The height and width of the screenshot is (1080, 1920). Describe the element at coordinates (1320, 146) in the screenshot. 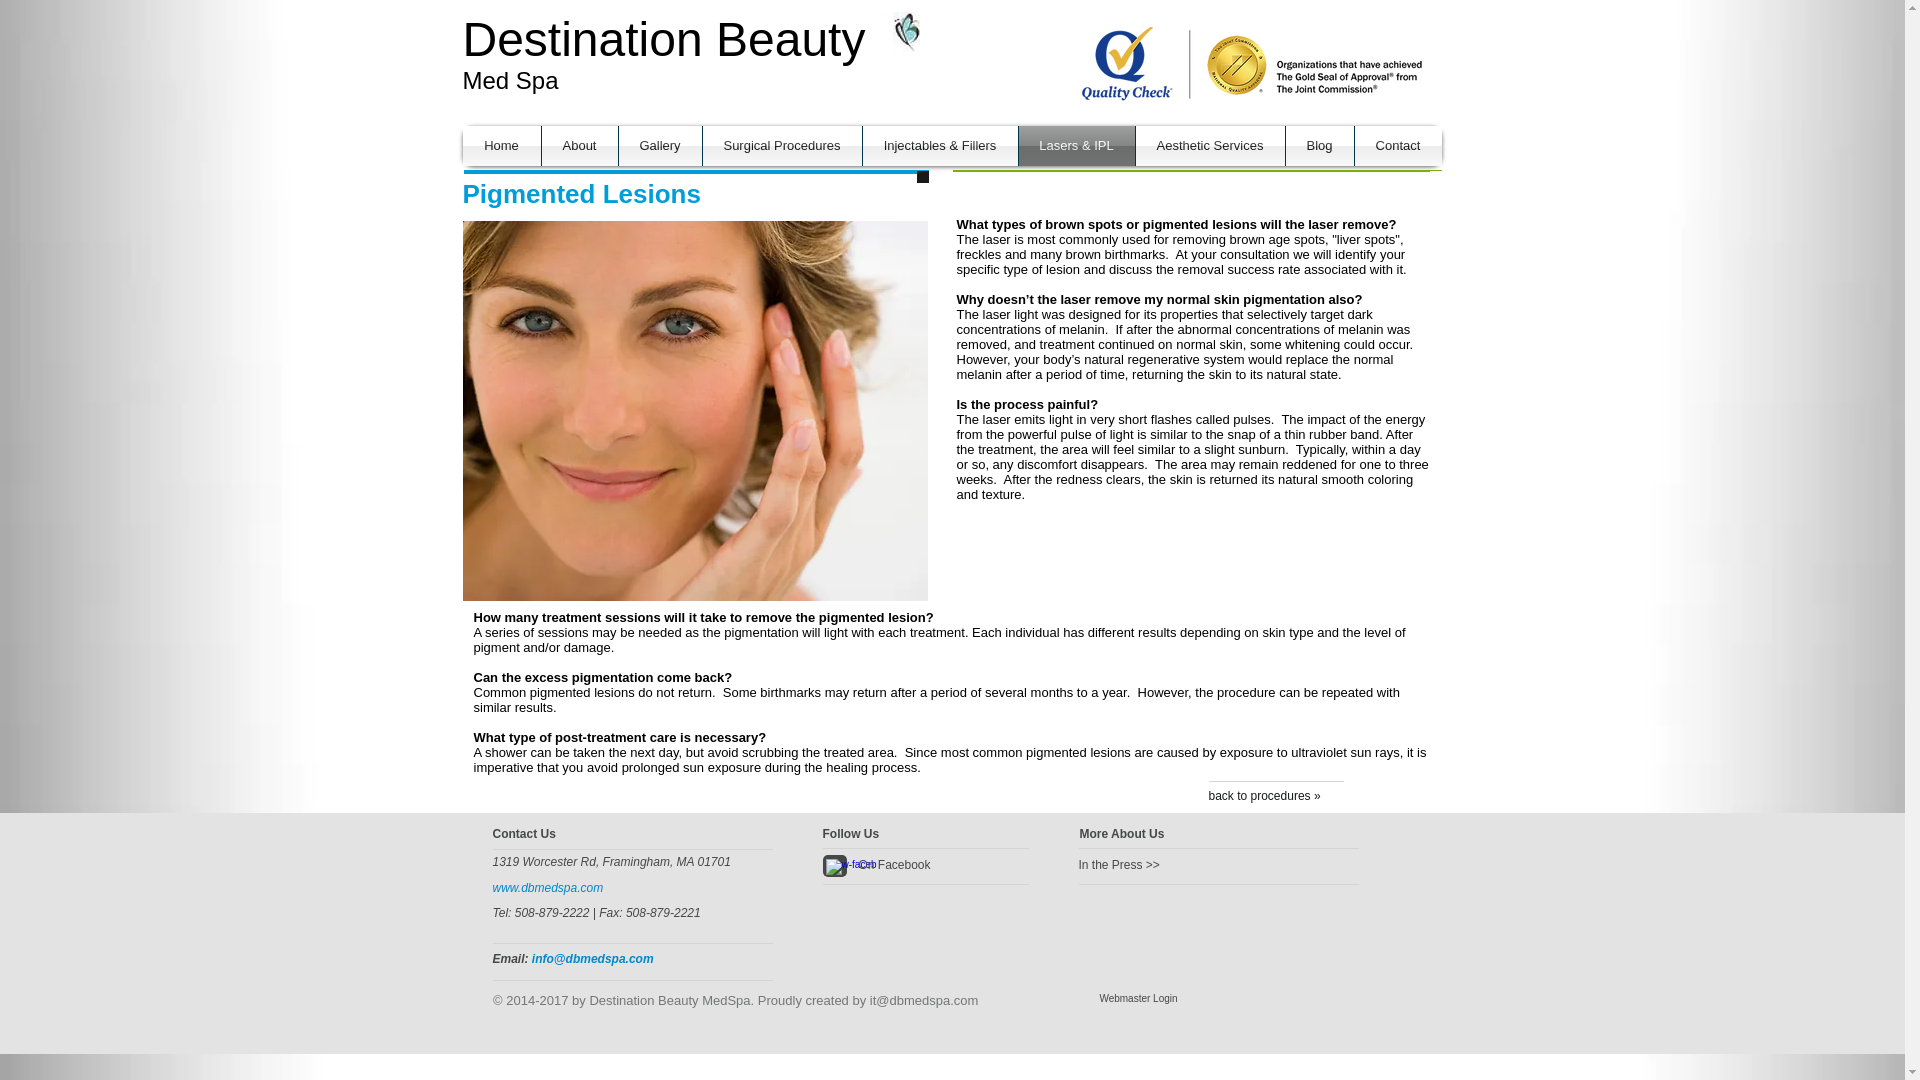

I see `Blog` at that location.